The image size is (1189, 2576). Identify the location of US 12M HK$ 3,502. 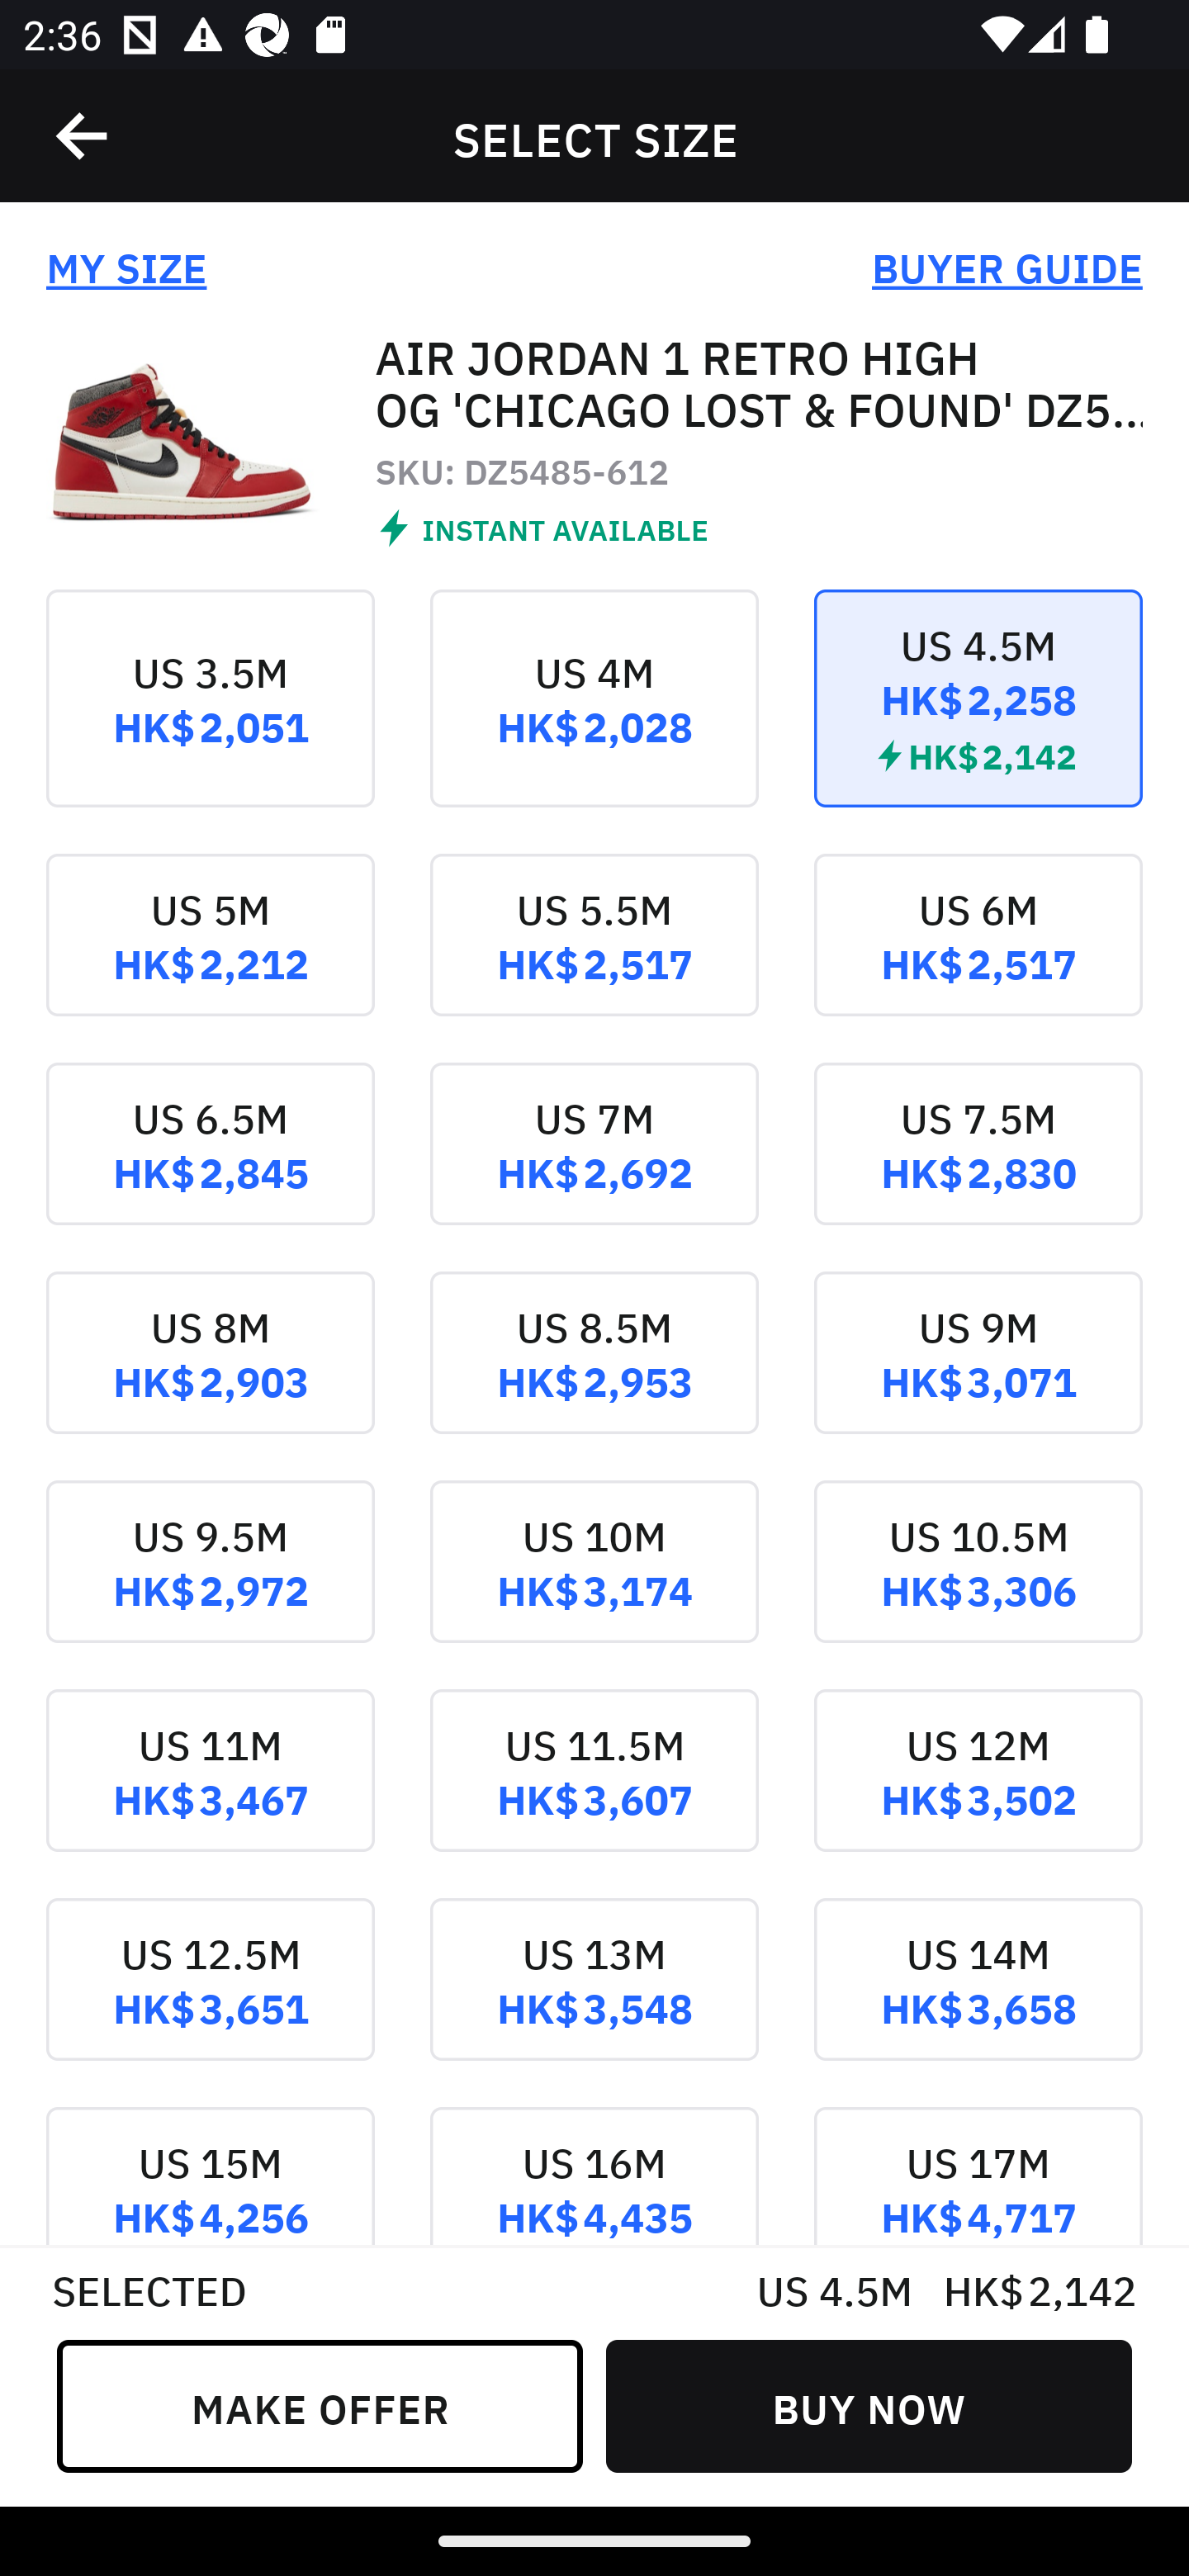
(978, 1793).